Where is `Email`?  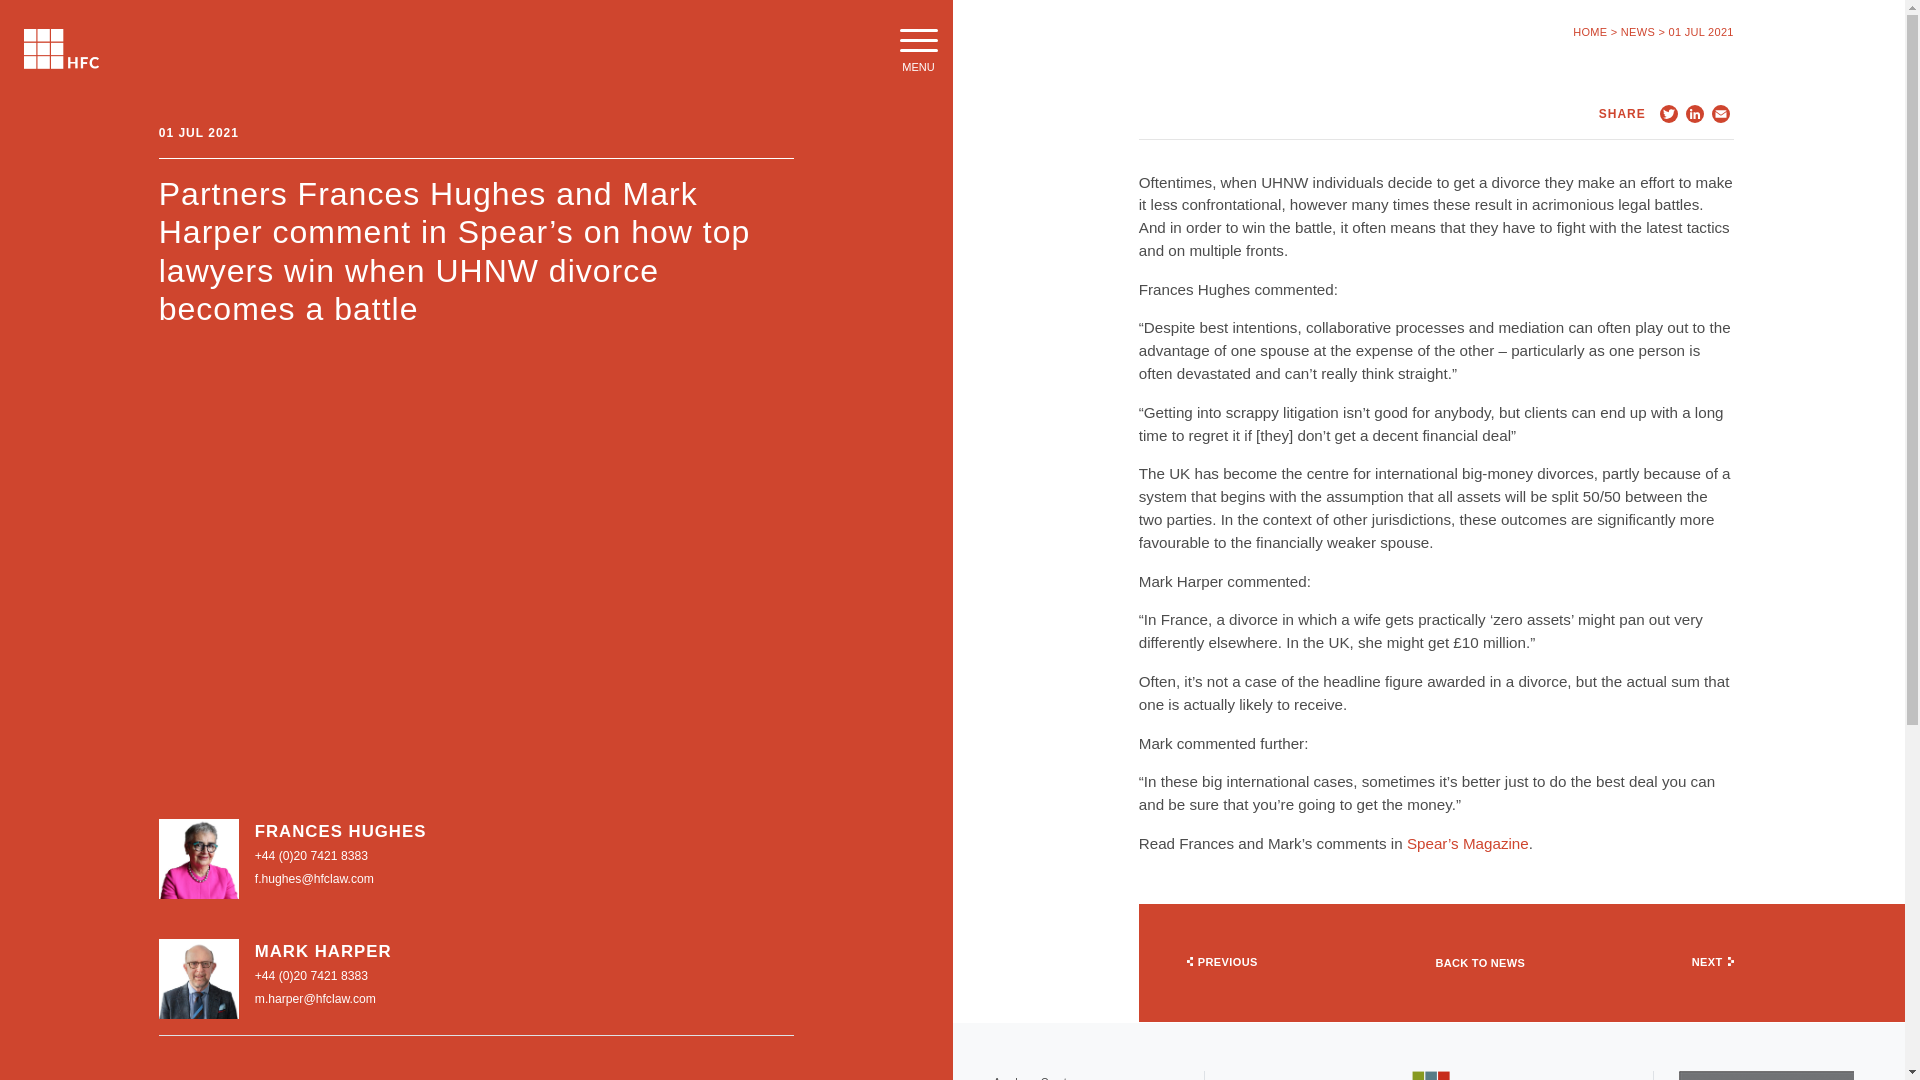
Email is located at coordinates (316, 998).